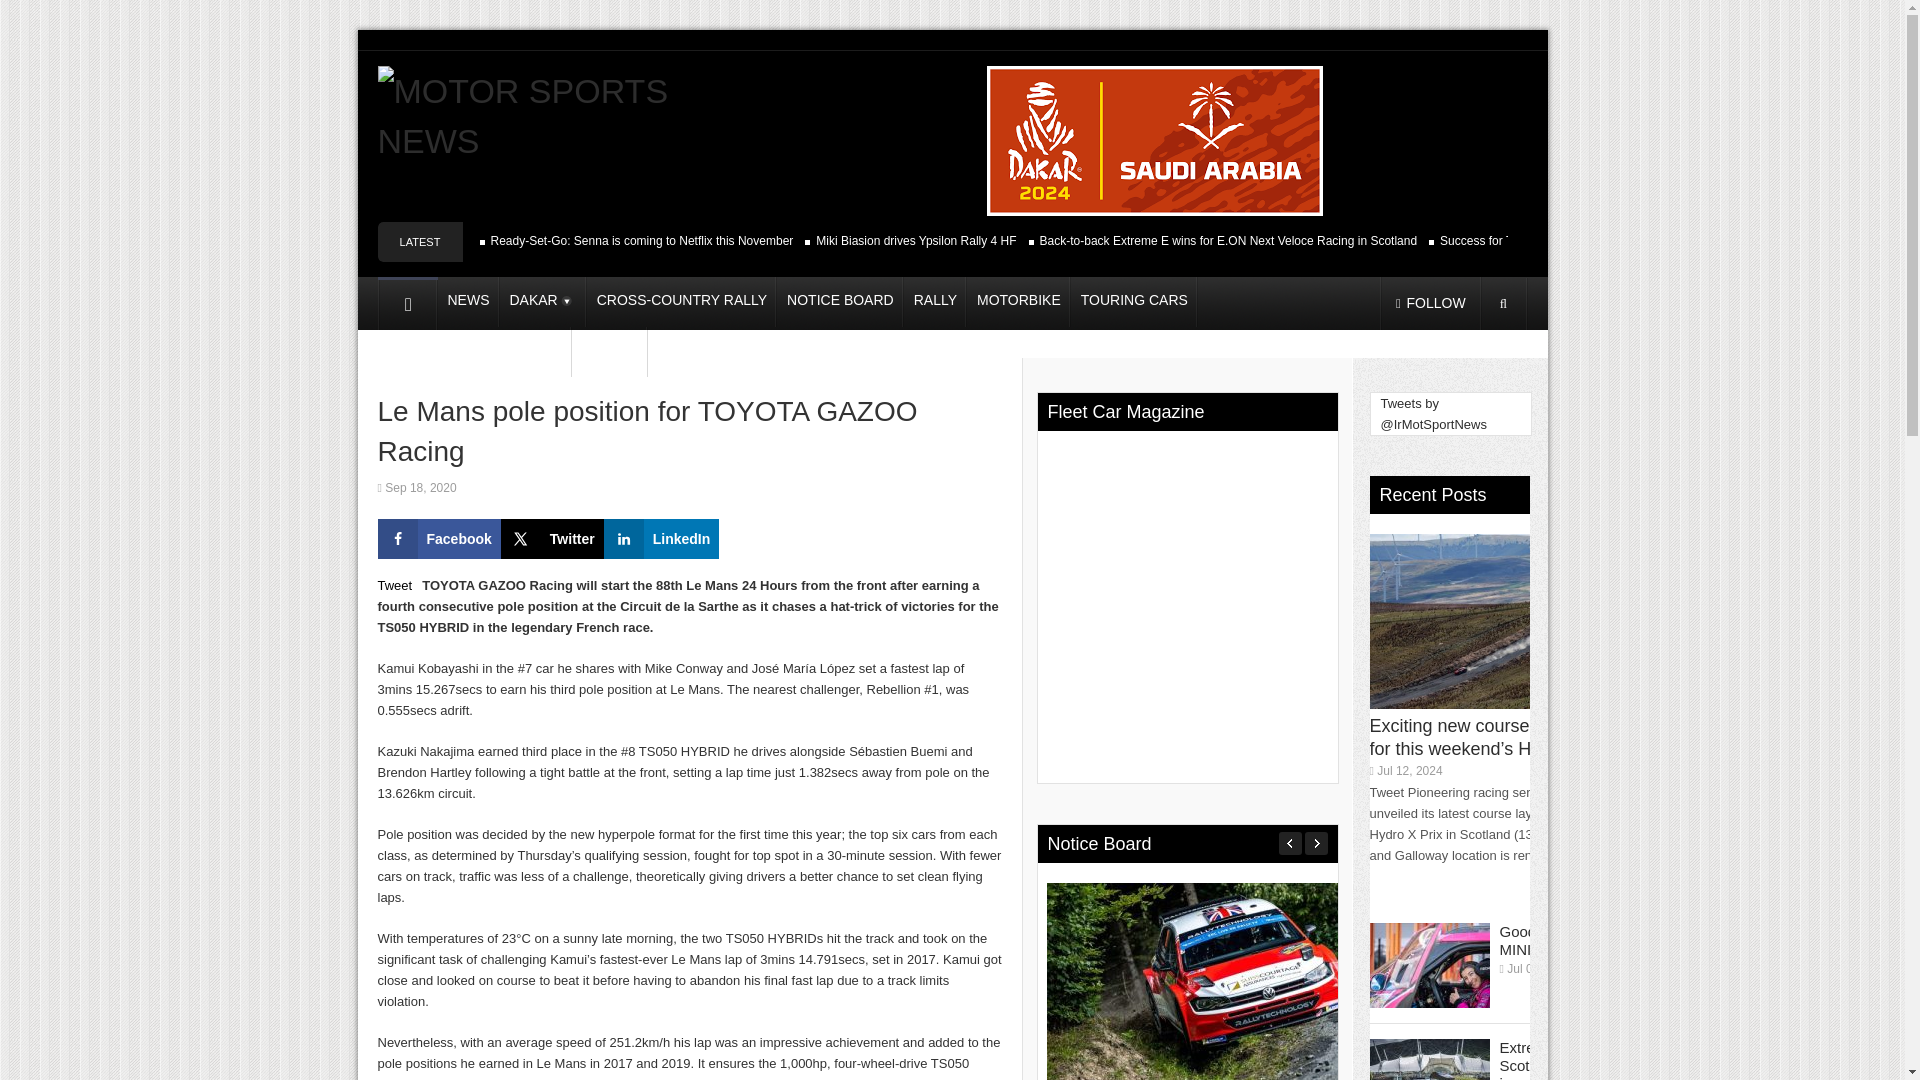 The width and height of the screenshot is (1920, 1080). I want to click on RALLY, so click(936, 302).